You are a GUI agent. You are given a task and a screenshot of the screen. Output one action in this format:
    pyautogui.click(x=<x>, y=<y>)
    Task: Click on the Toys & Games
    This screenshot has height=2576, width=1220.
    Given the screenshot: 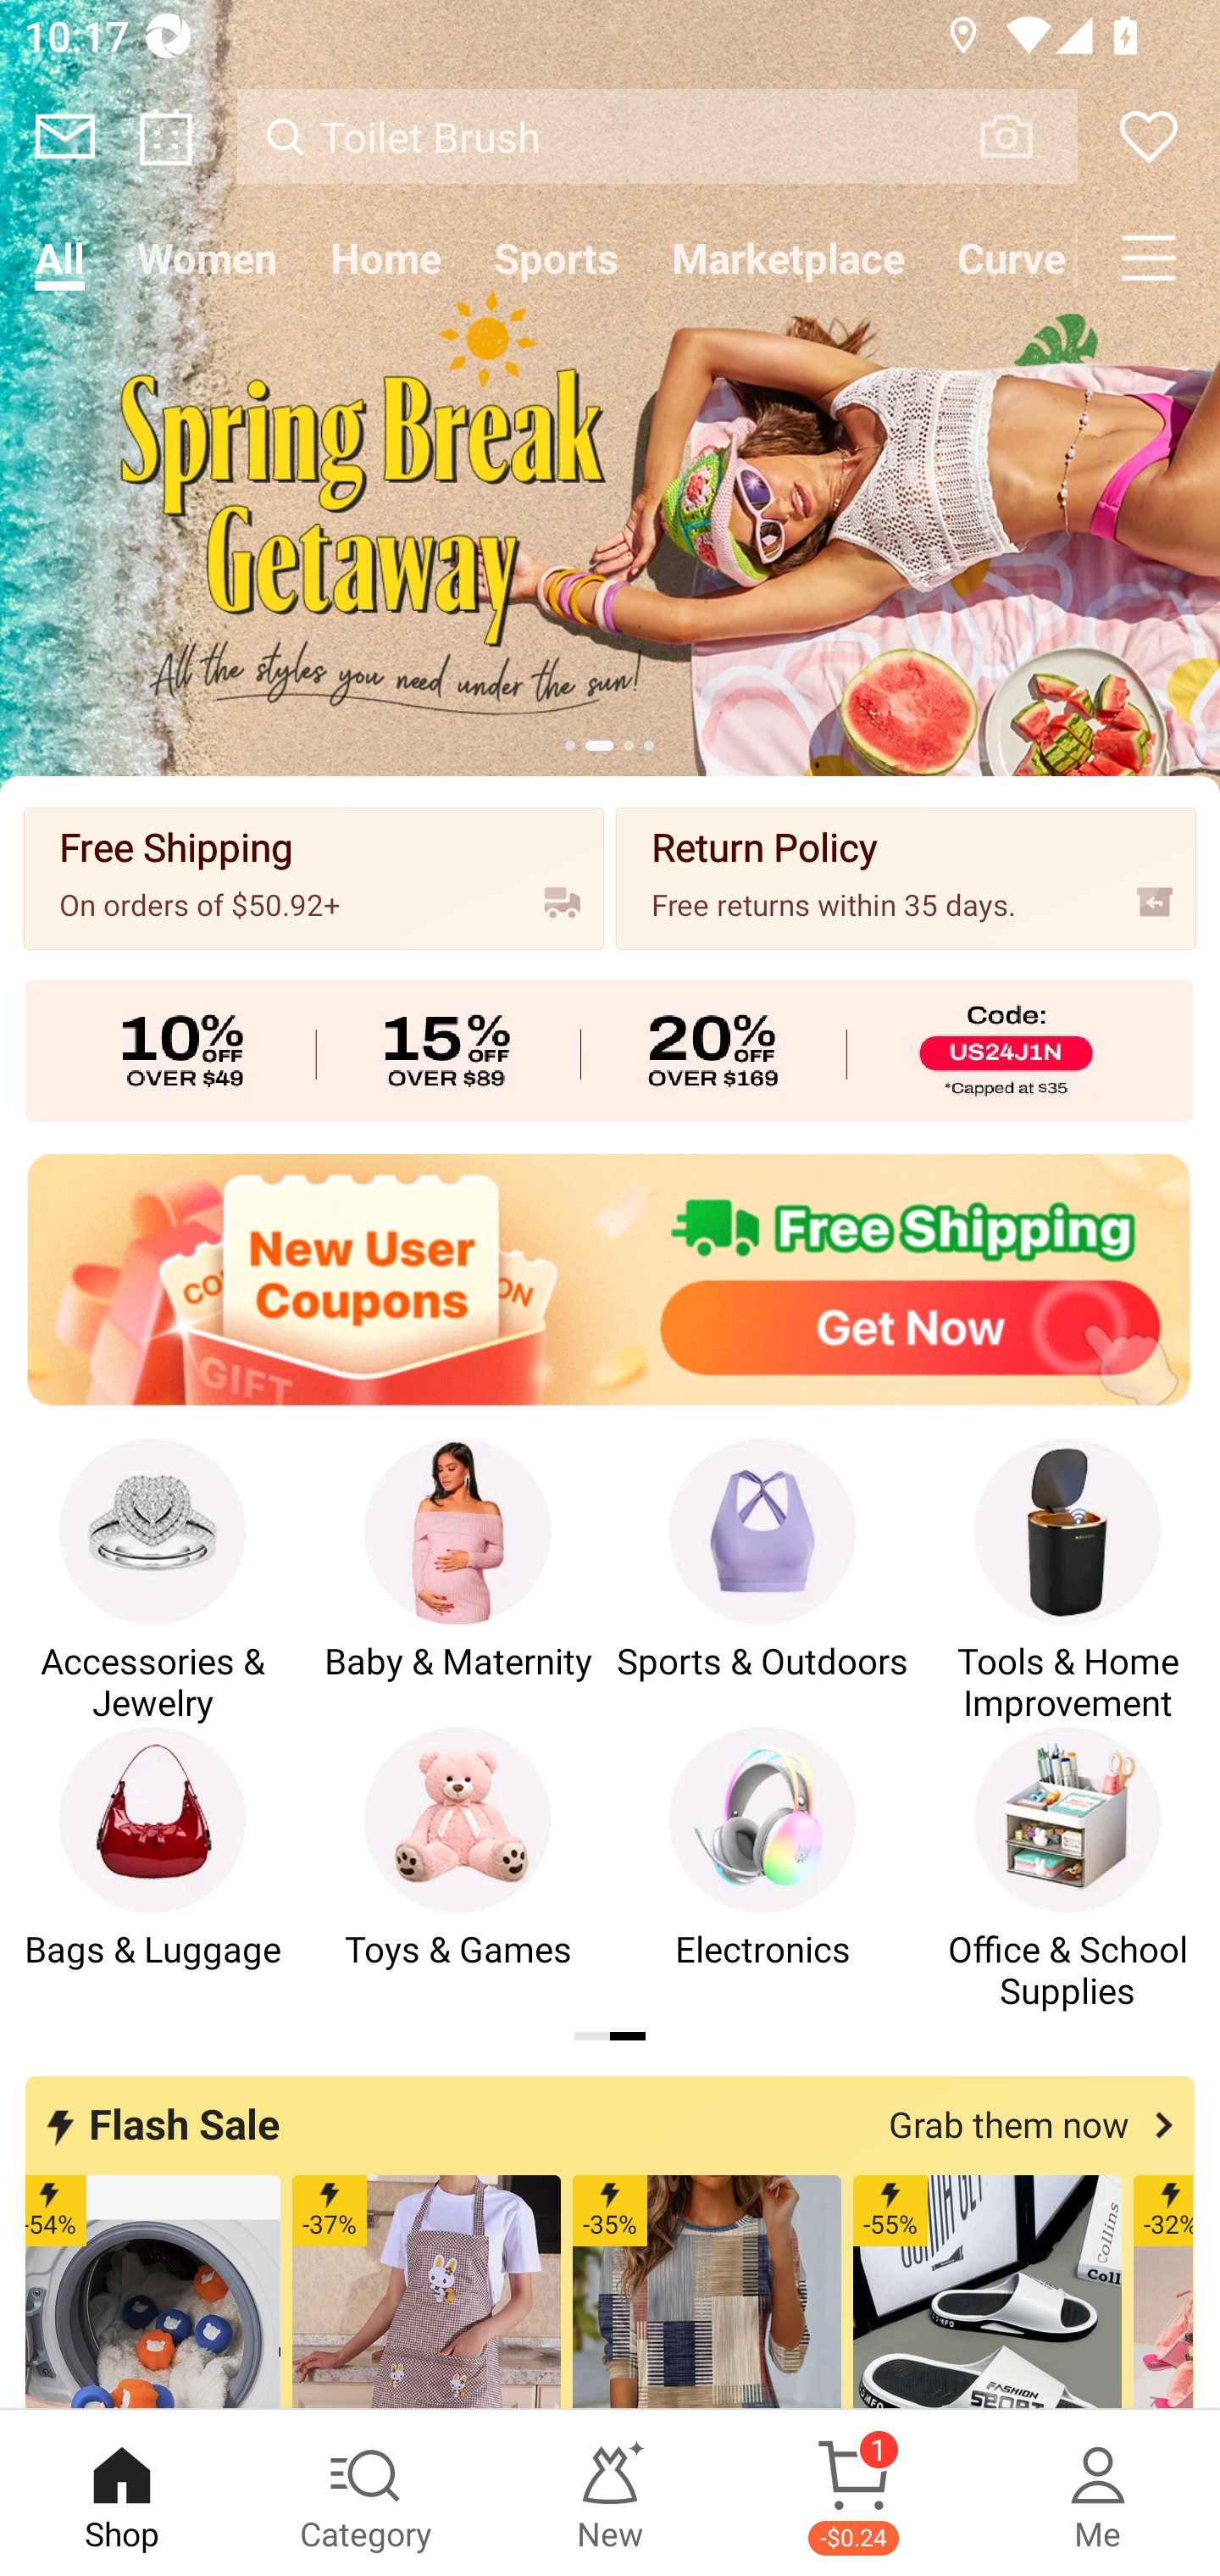 What is the action you would take?
    pyautogui.click(x=457, y=1869)
    